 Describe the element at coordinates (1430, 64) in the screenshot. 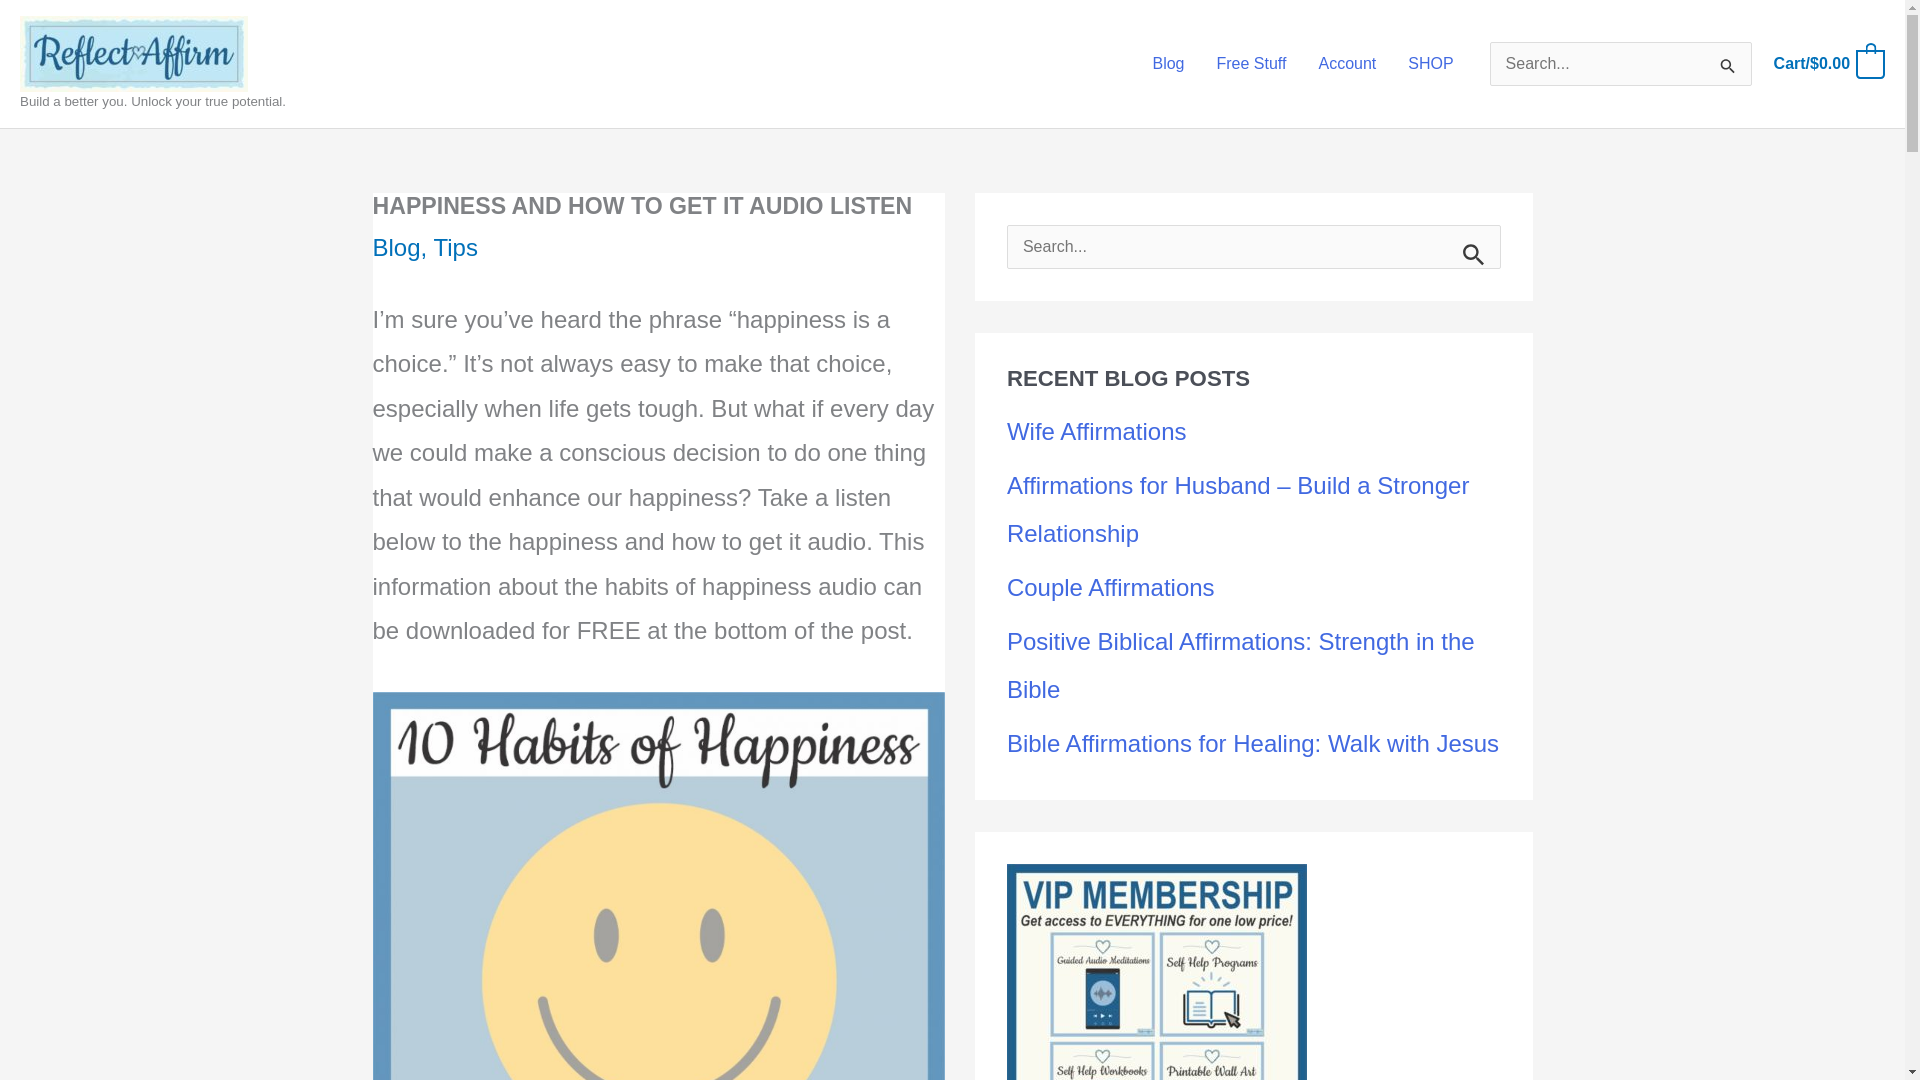

I see `SHOP` at that location.